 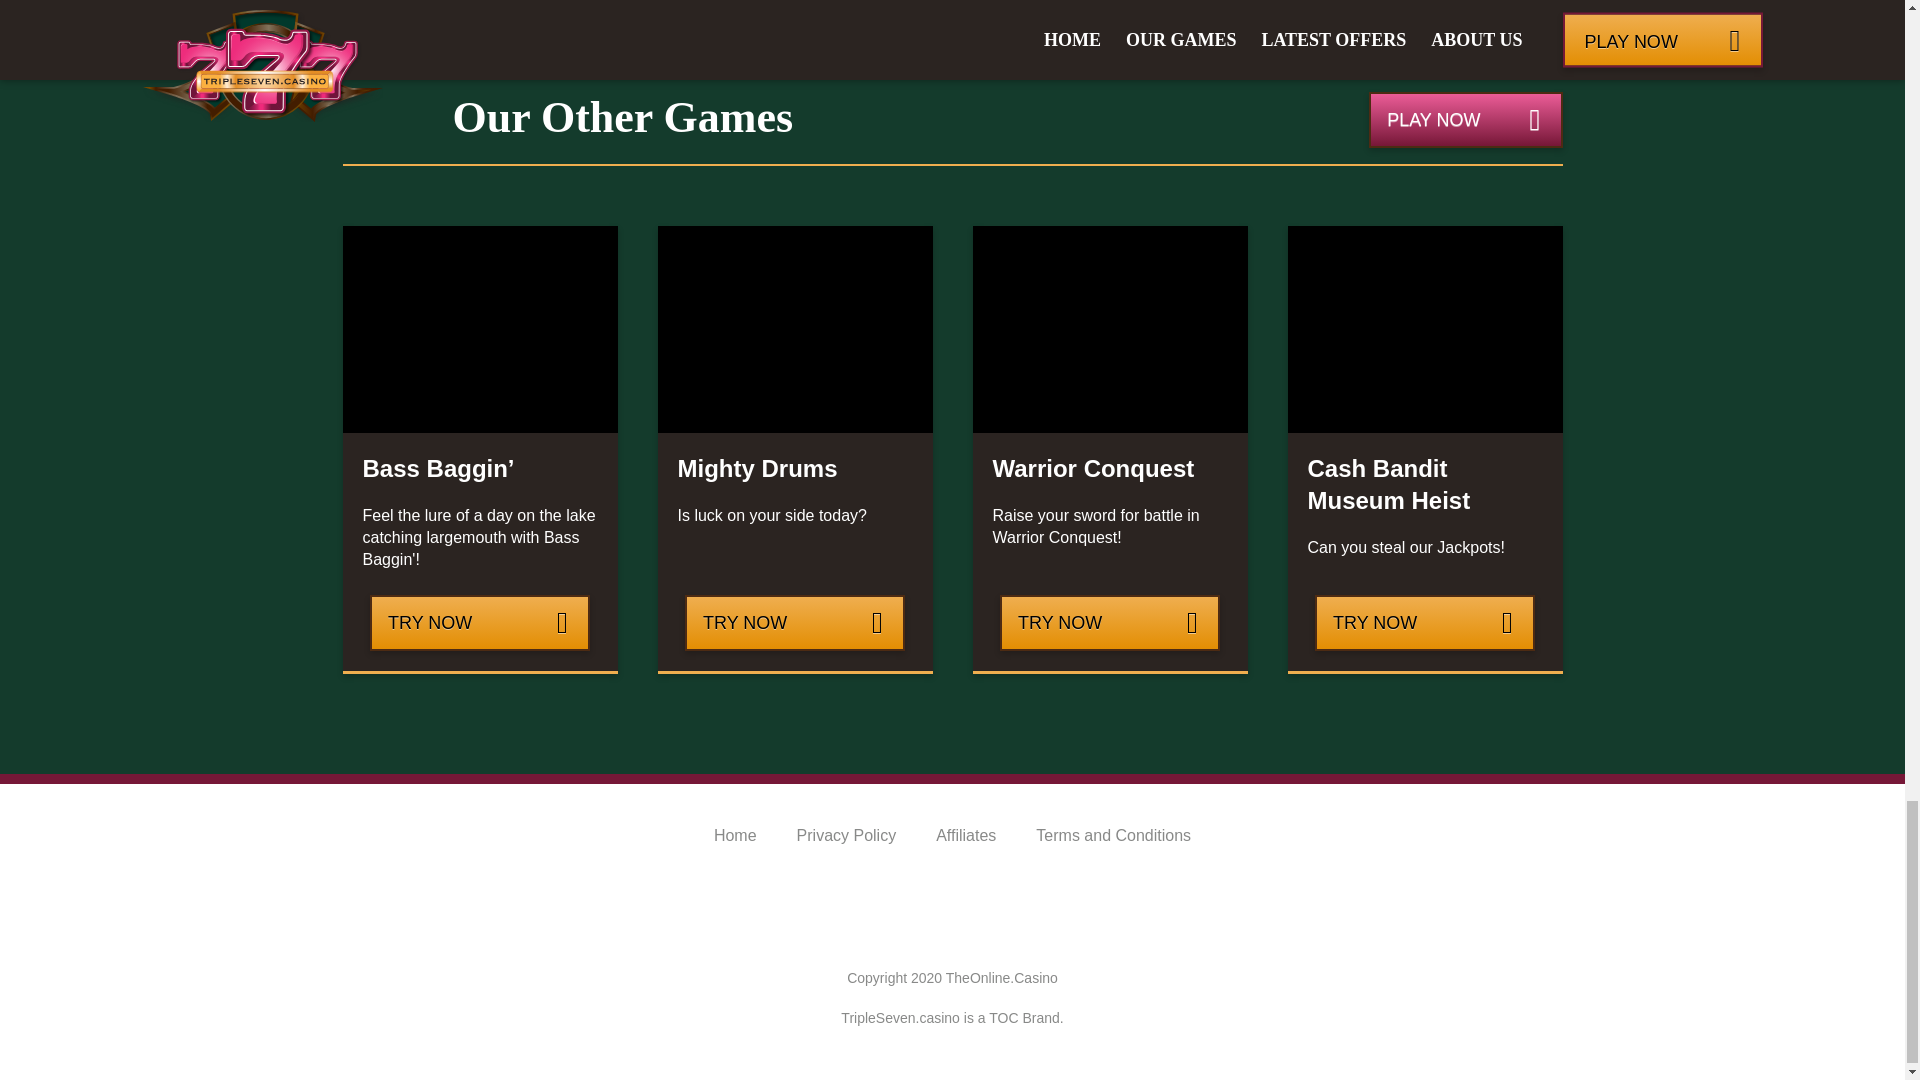 What do you see at coordinates (1002, 978) in the screenshot?
I see `TheOnline.Casino` at bounding box center [1002, 978].